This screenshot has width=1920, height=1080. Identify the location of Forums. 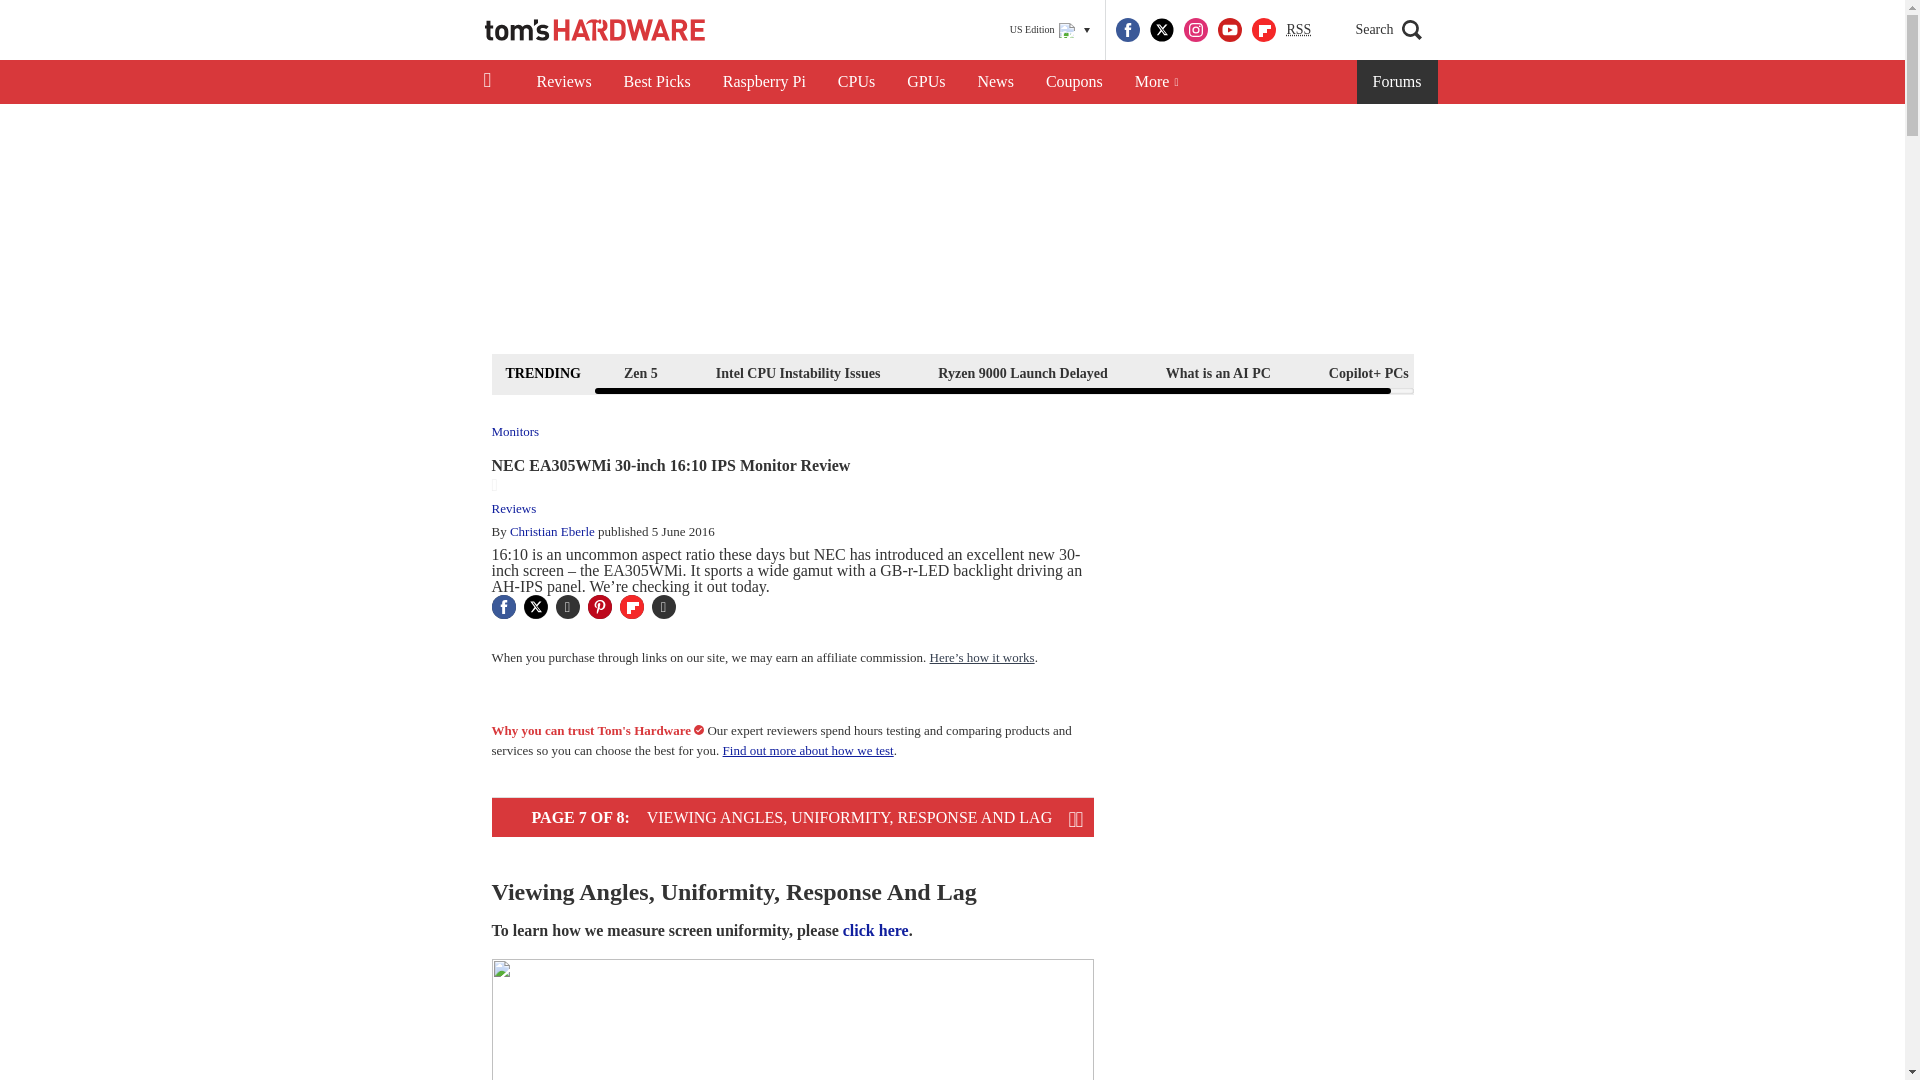
(1398, 82).